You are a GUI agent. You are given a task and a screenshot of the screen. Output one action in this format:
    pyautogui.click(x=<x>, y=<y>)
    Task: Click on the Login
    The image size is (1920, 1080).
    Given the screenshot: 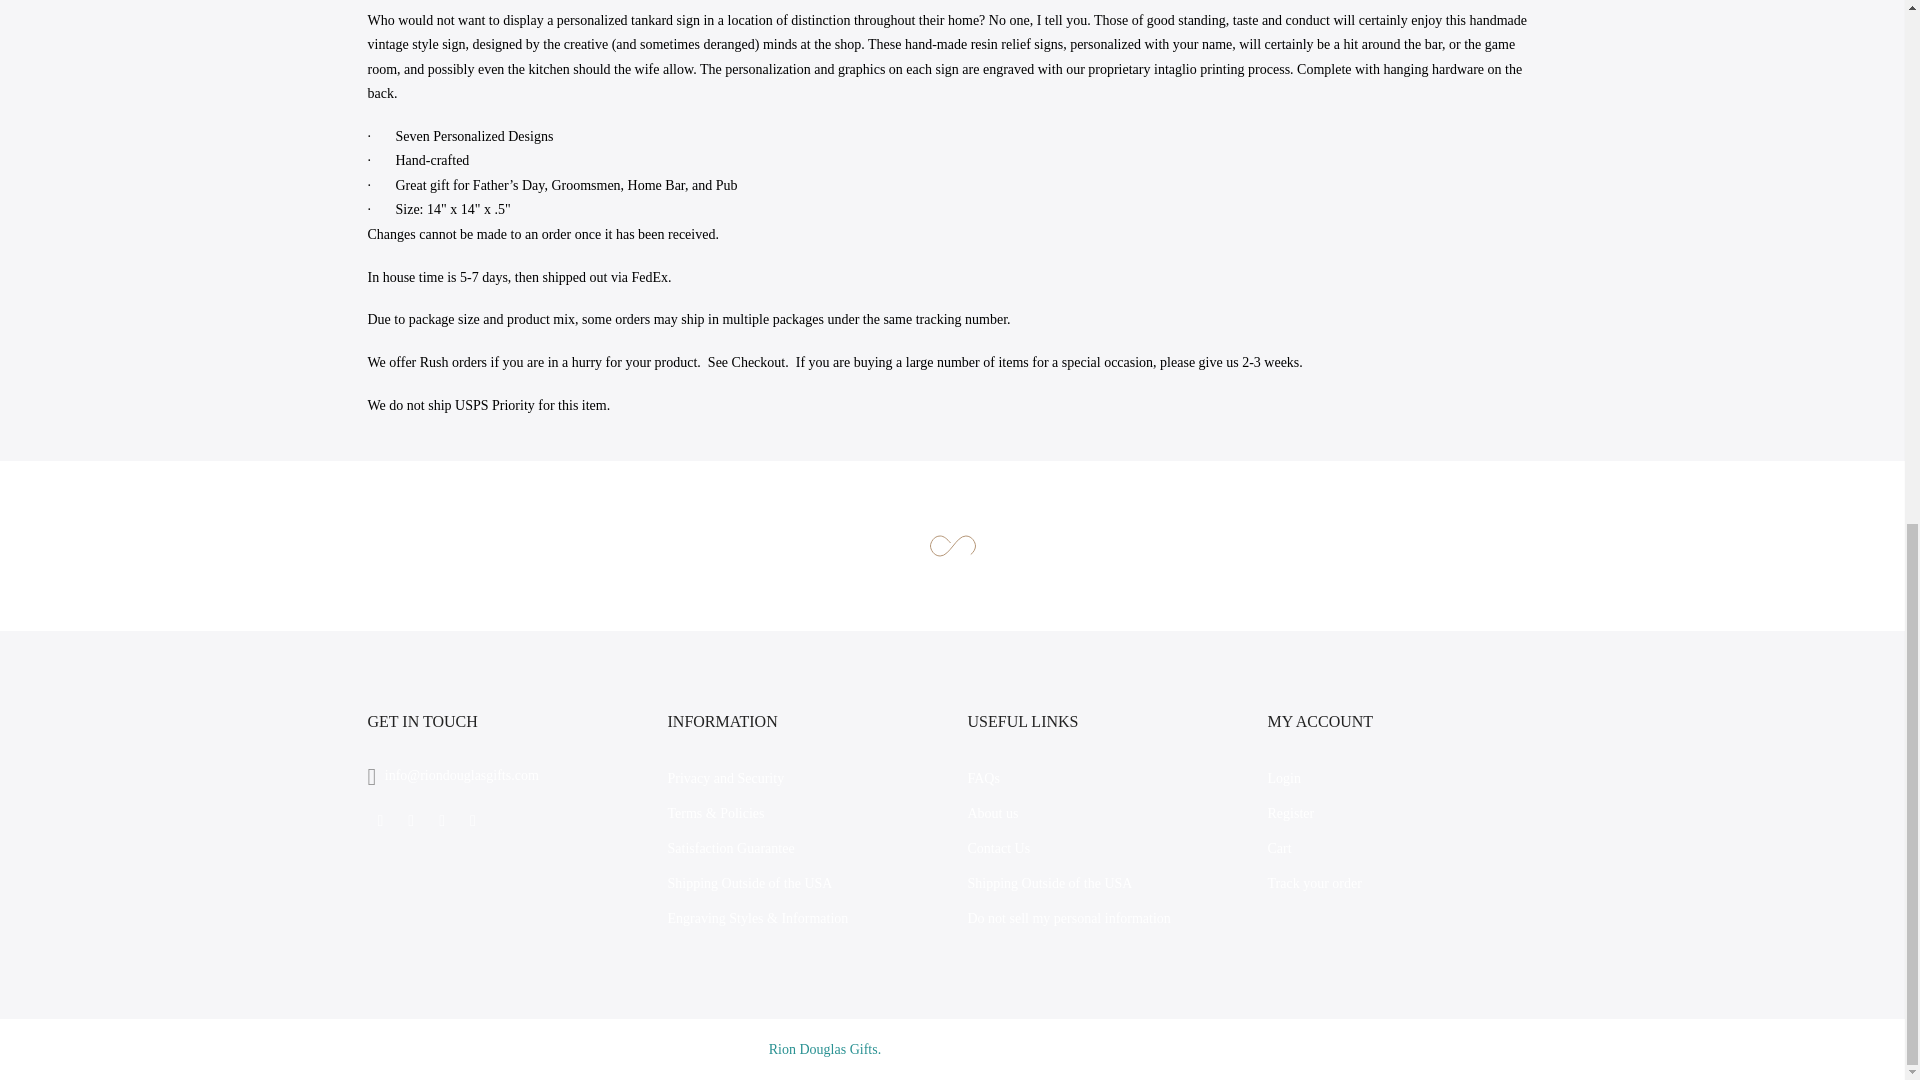 What is the action you would take?
    pyautogui.click(x=1284, y=778)
    